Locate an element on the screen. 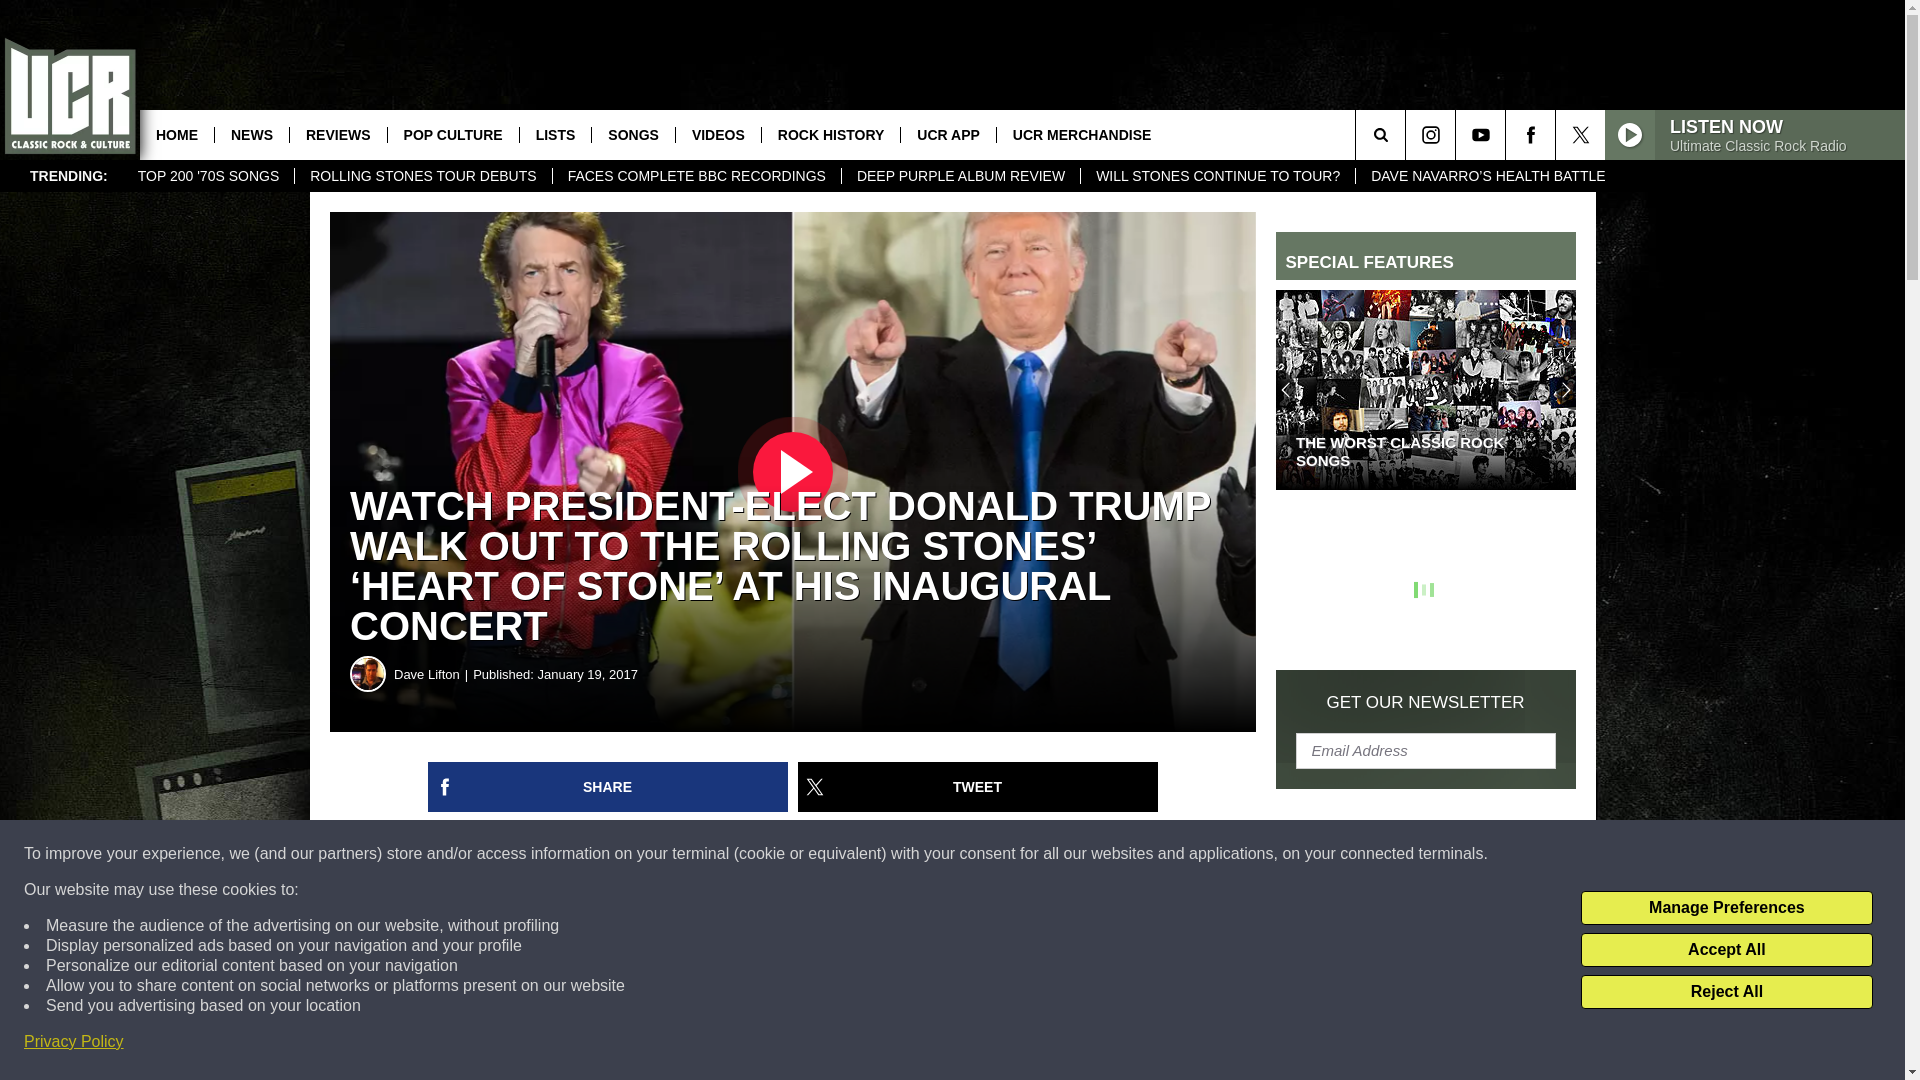 The width and height of the screenshot is (1920, 1080). Reject All is located at coordinates (1726, 992).